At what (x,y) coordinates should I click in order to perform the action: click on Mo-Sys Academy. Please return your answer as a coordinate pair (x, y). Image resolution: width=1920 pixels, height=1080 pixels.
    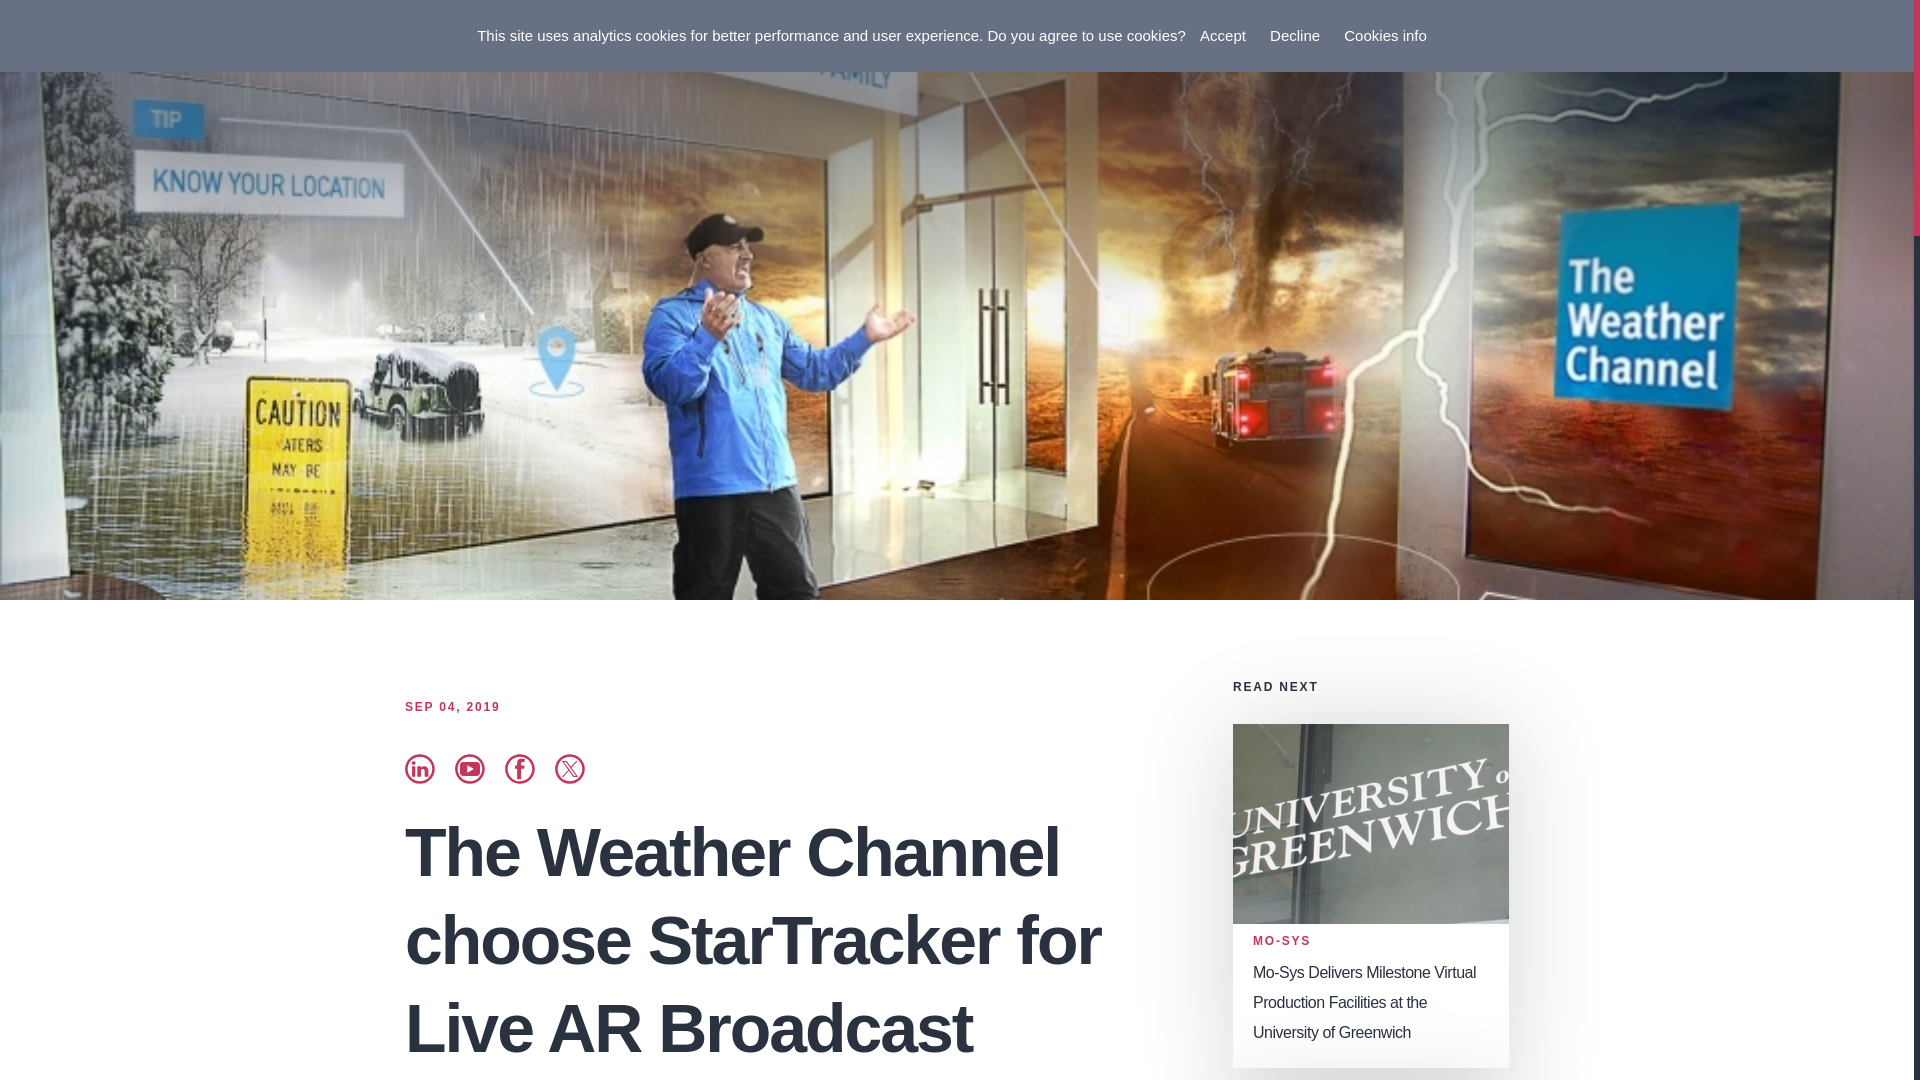
    Looking at the image, I should click on (1464, 39).